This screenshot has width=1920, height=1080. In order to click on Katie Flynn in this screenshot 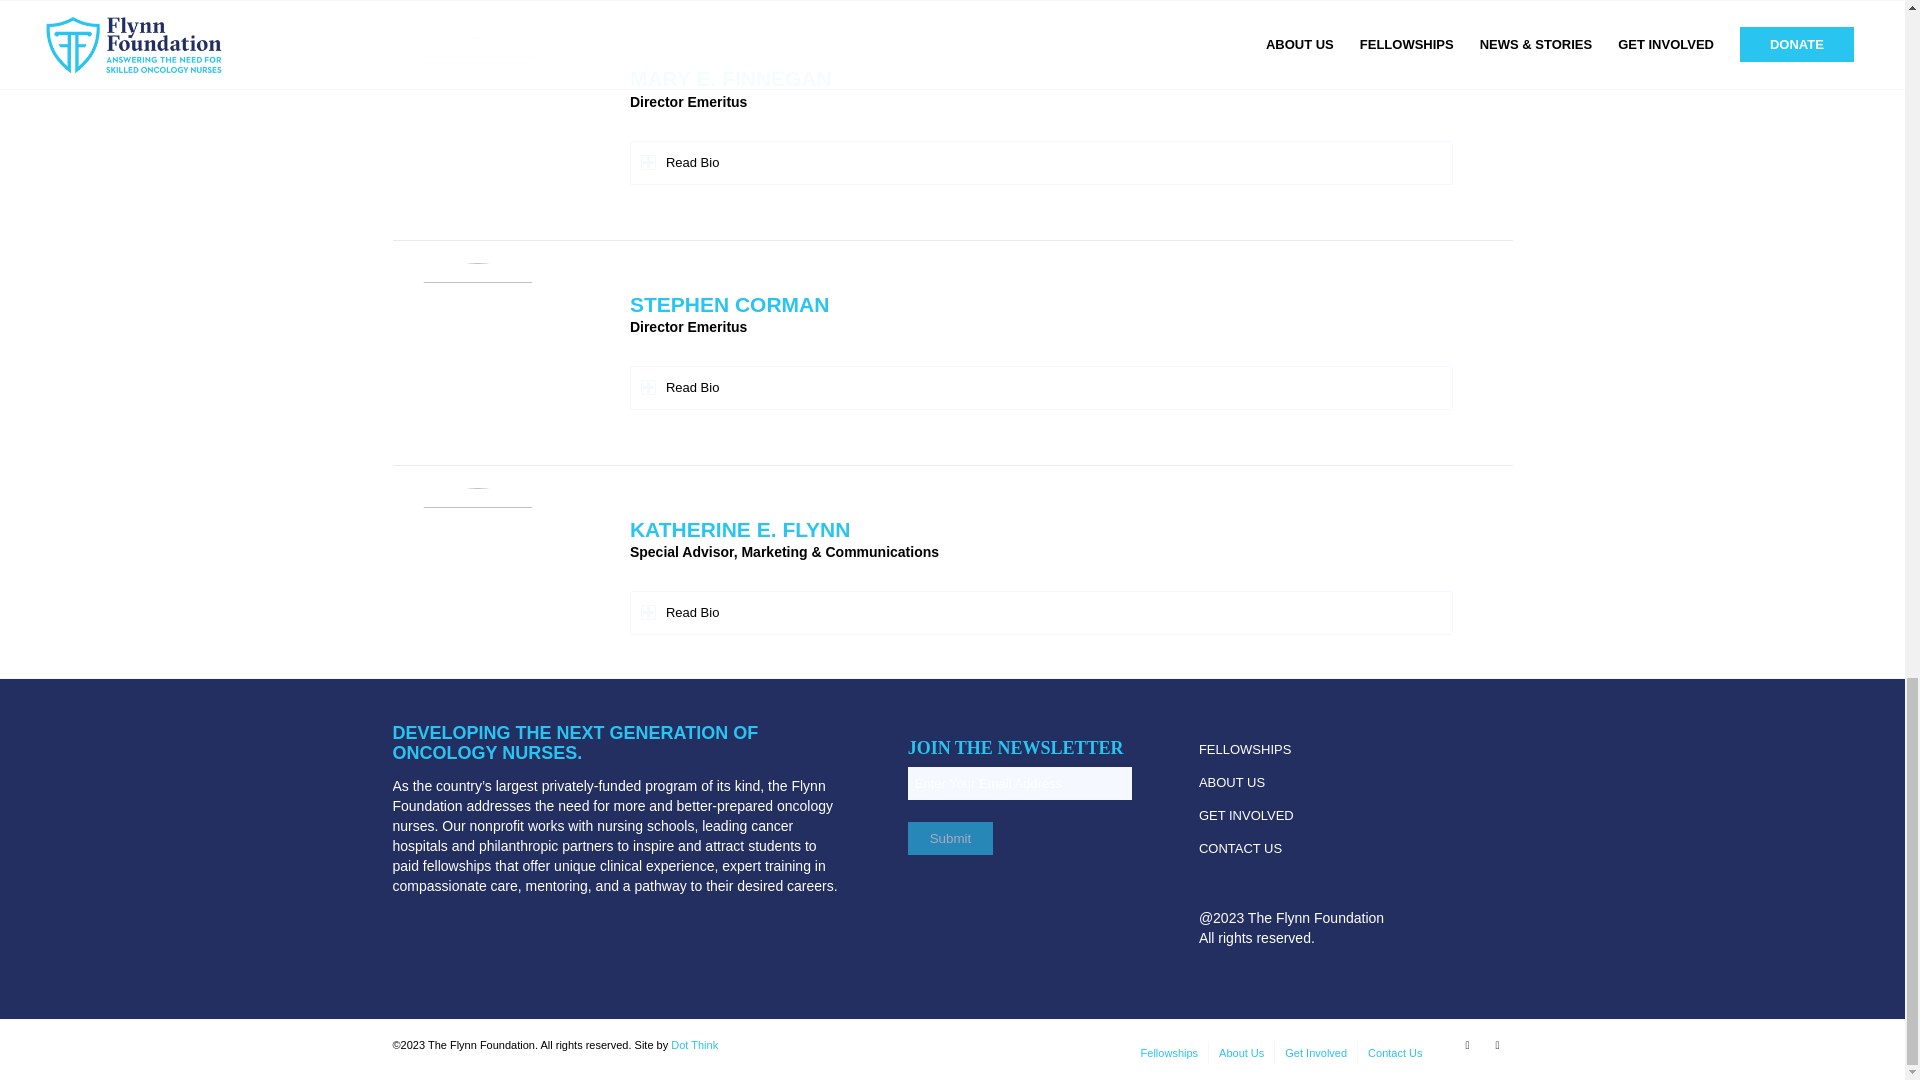, I will do `click(476, 572)`.